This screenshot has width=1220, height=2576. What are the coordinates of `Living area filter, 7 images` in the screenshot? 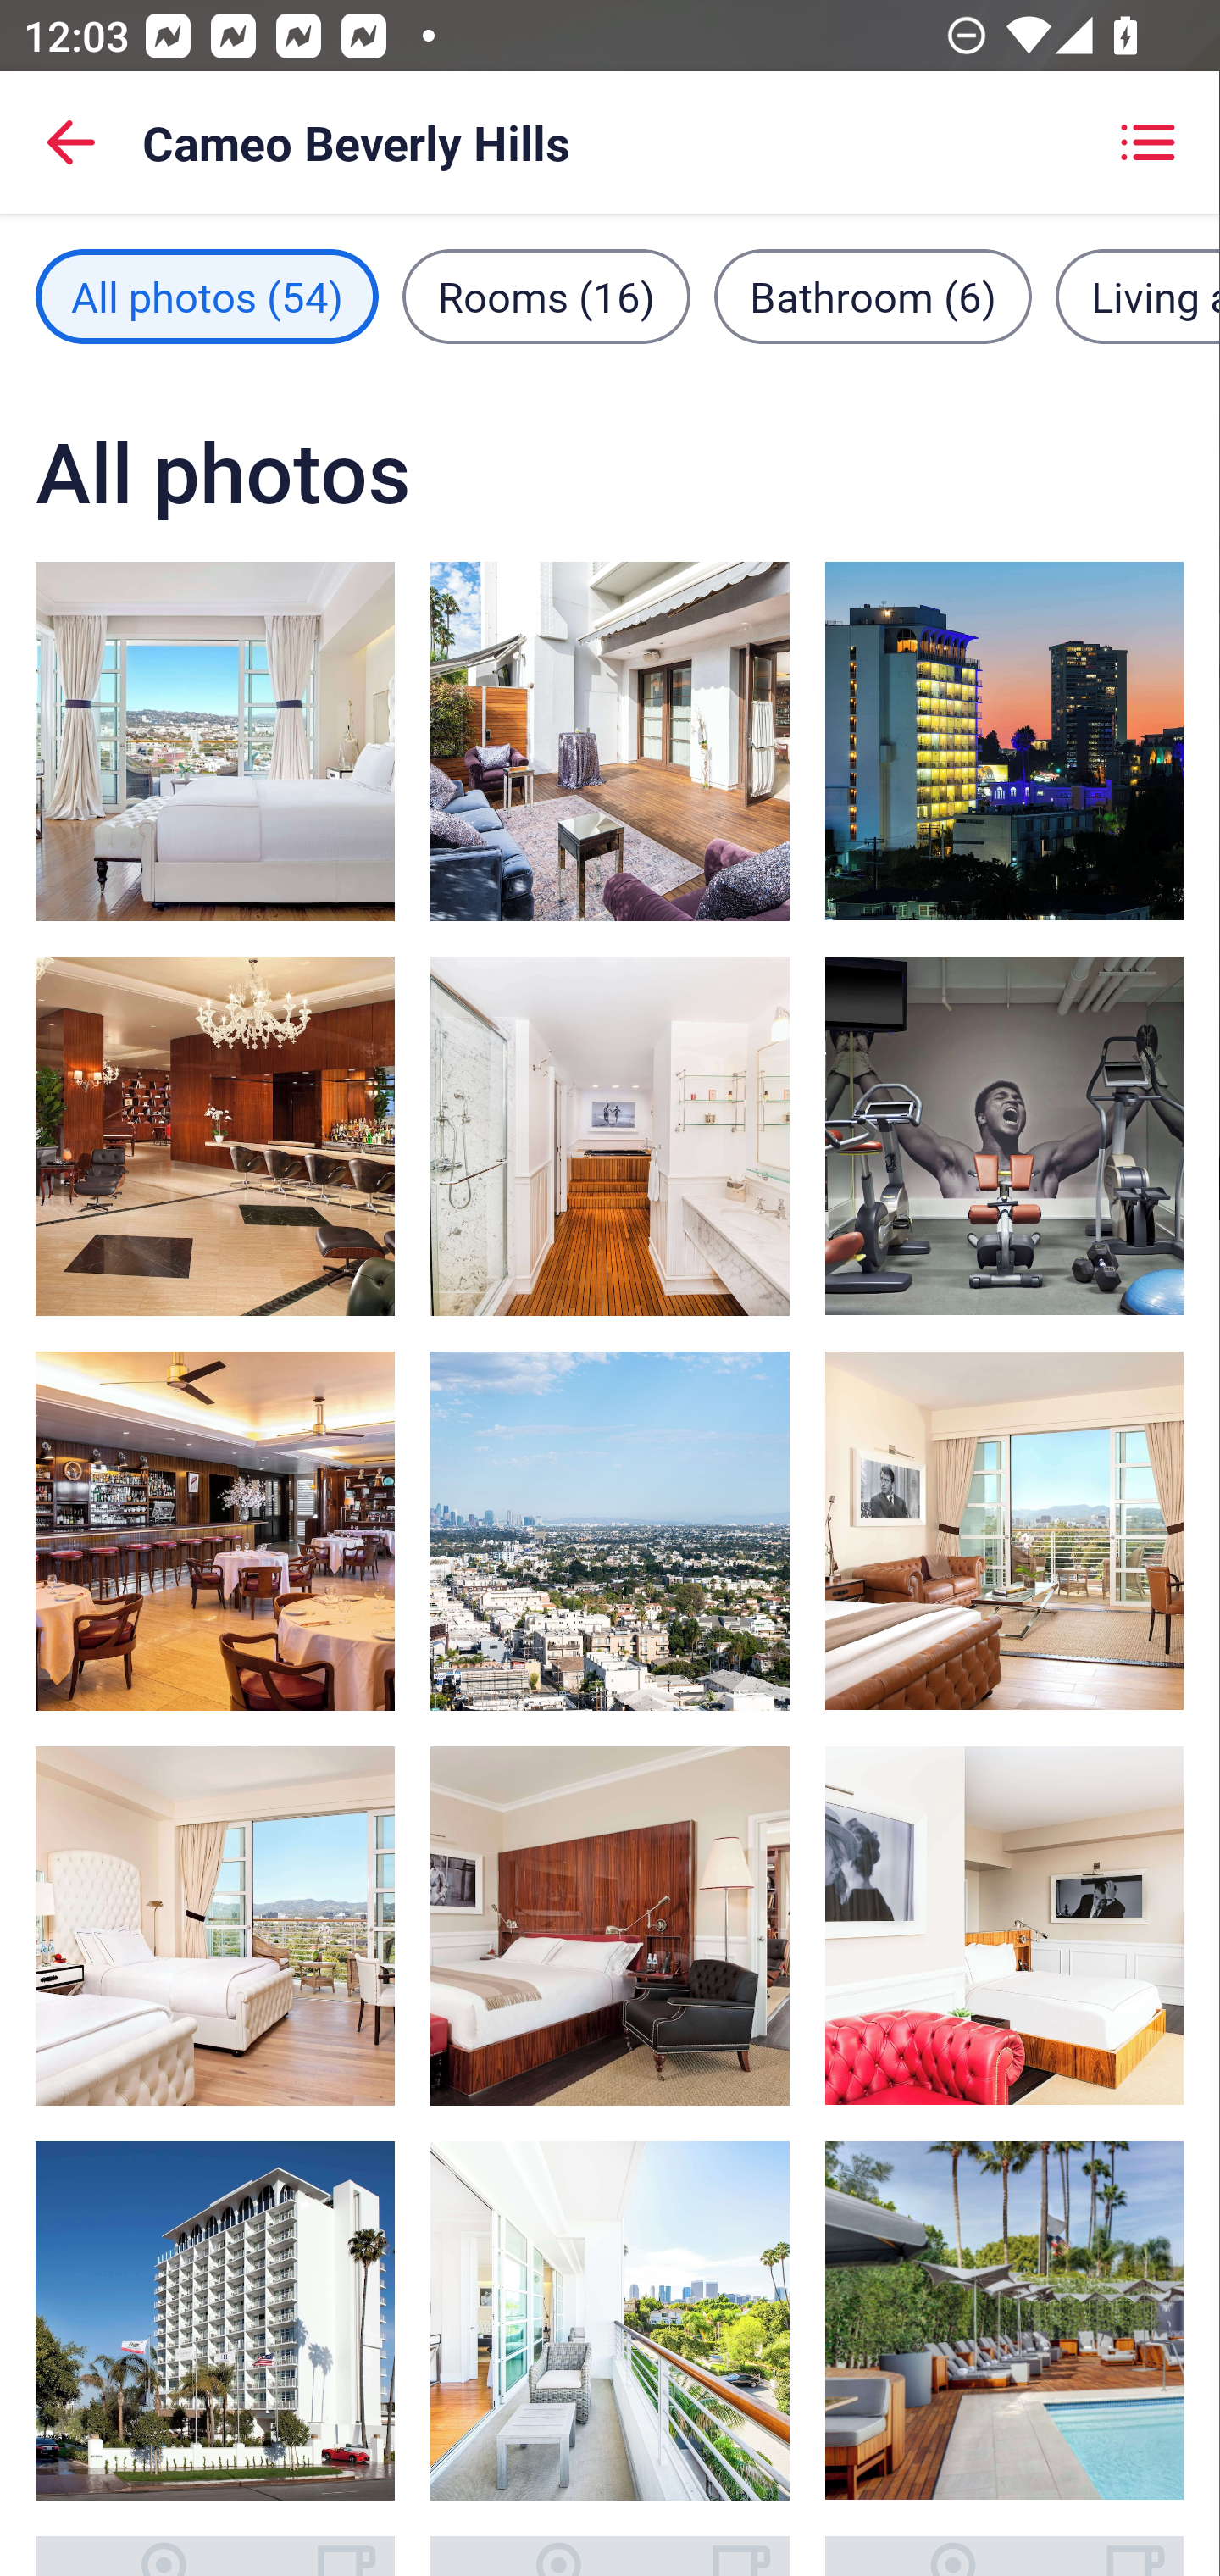 It's located at (1137, 297).